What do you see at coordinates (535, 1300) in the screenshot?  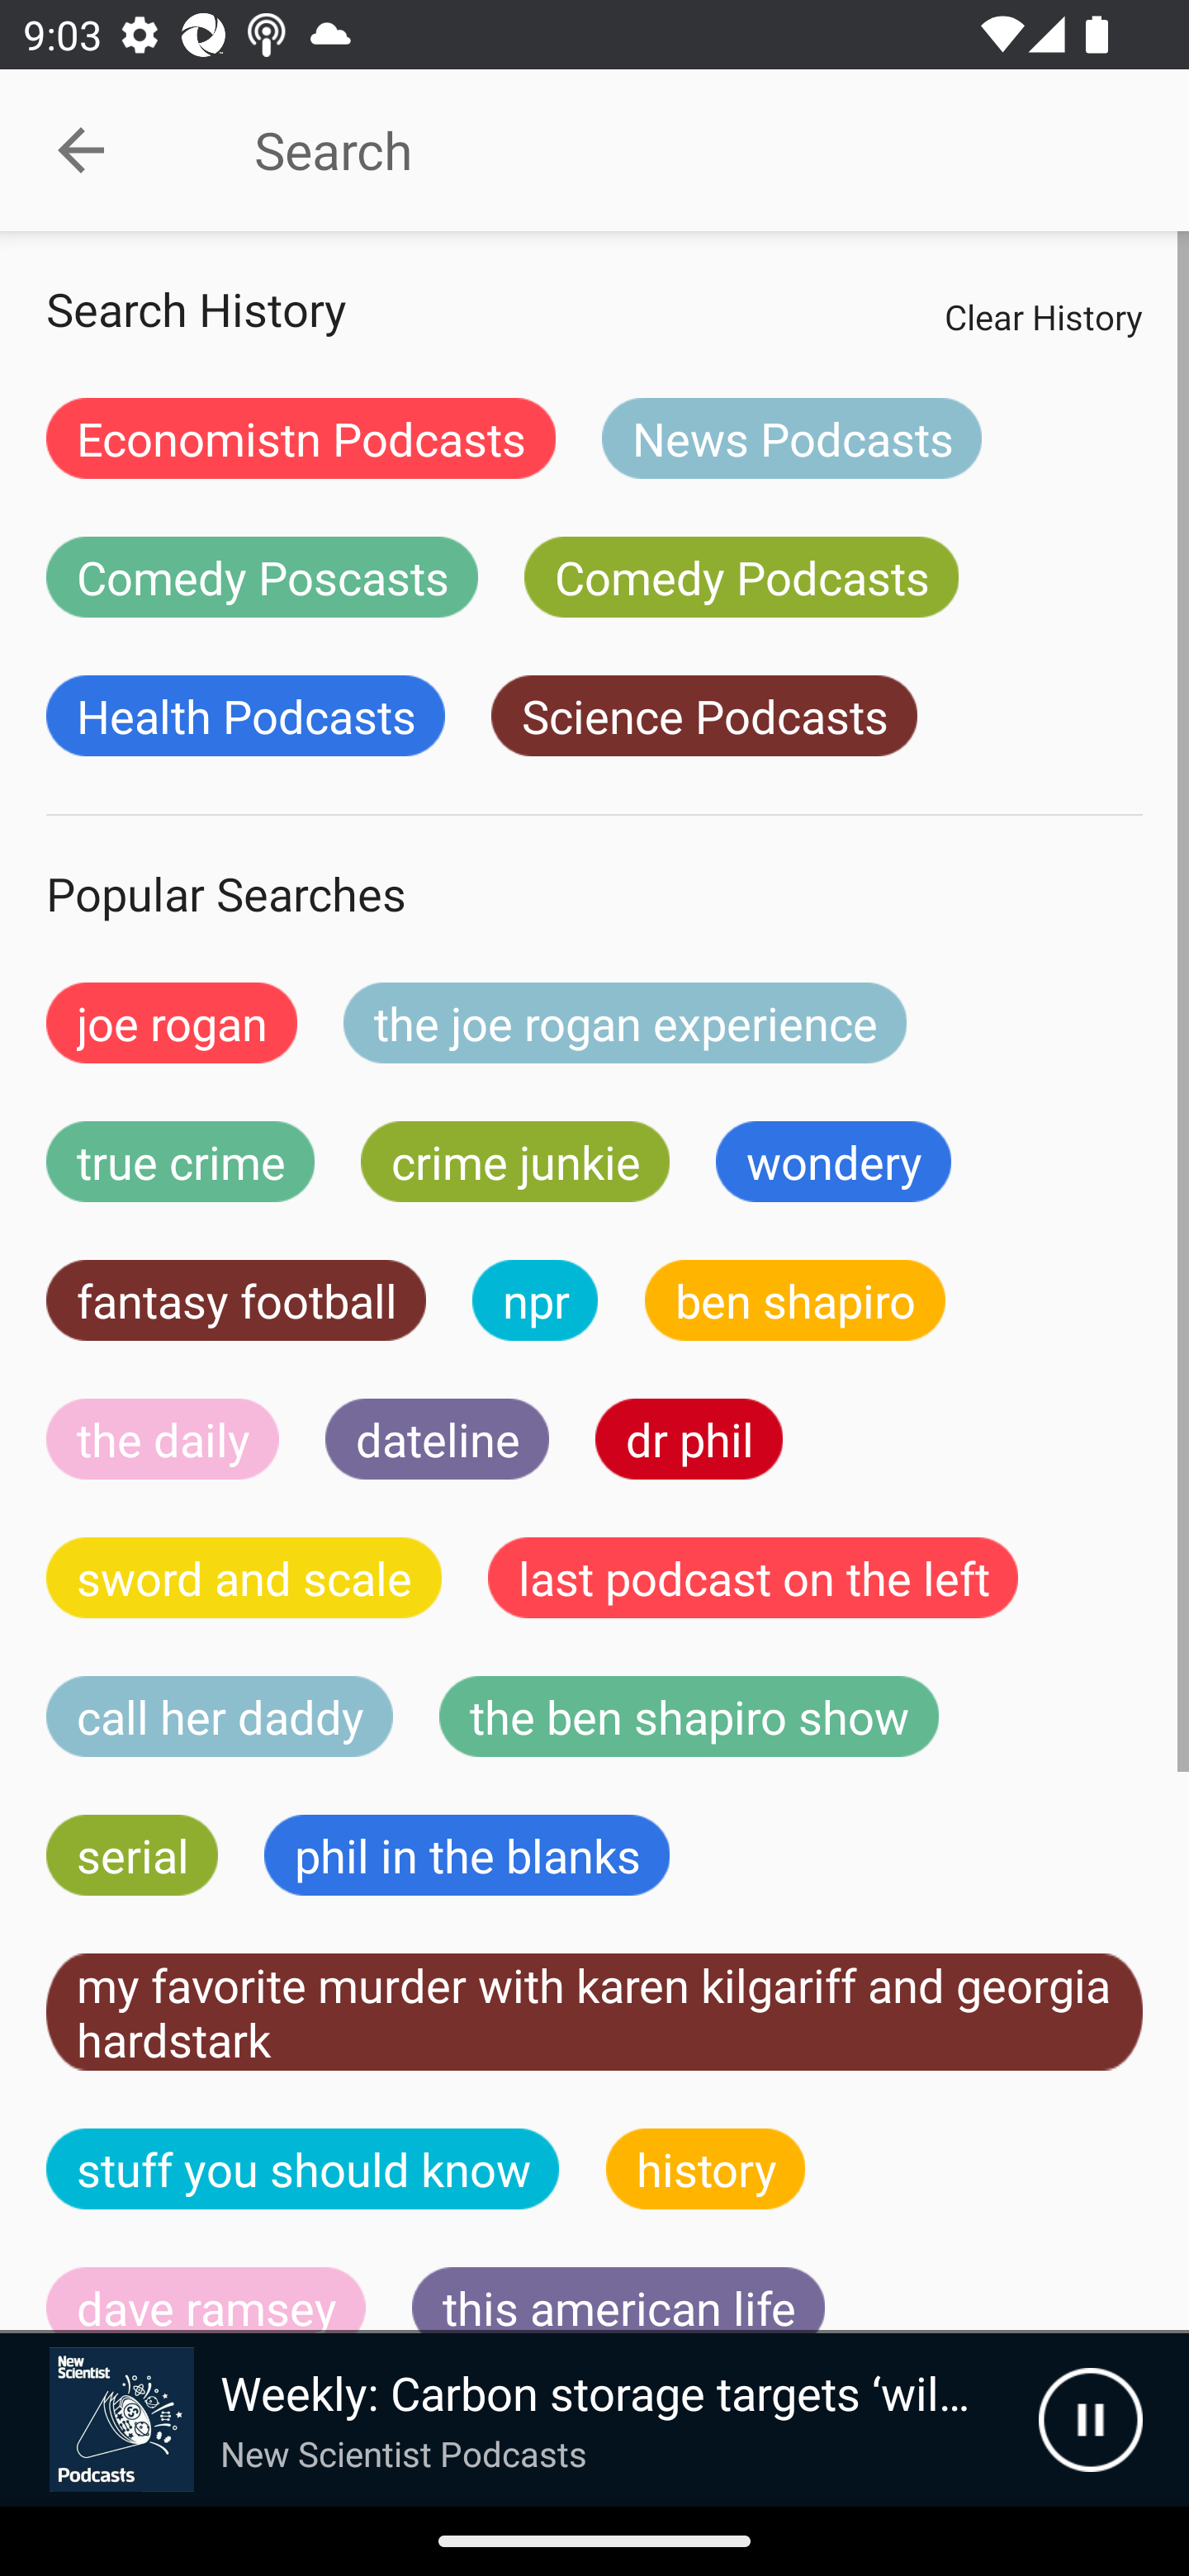 I see `npr` at bounding box center [535, 1300].